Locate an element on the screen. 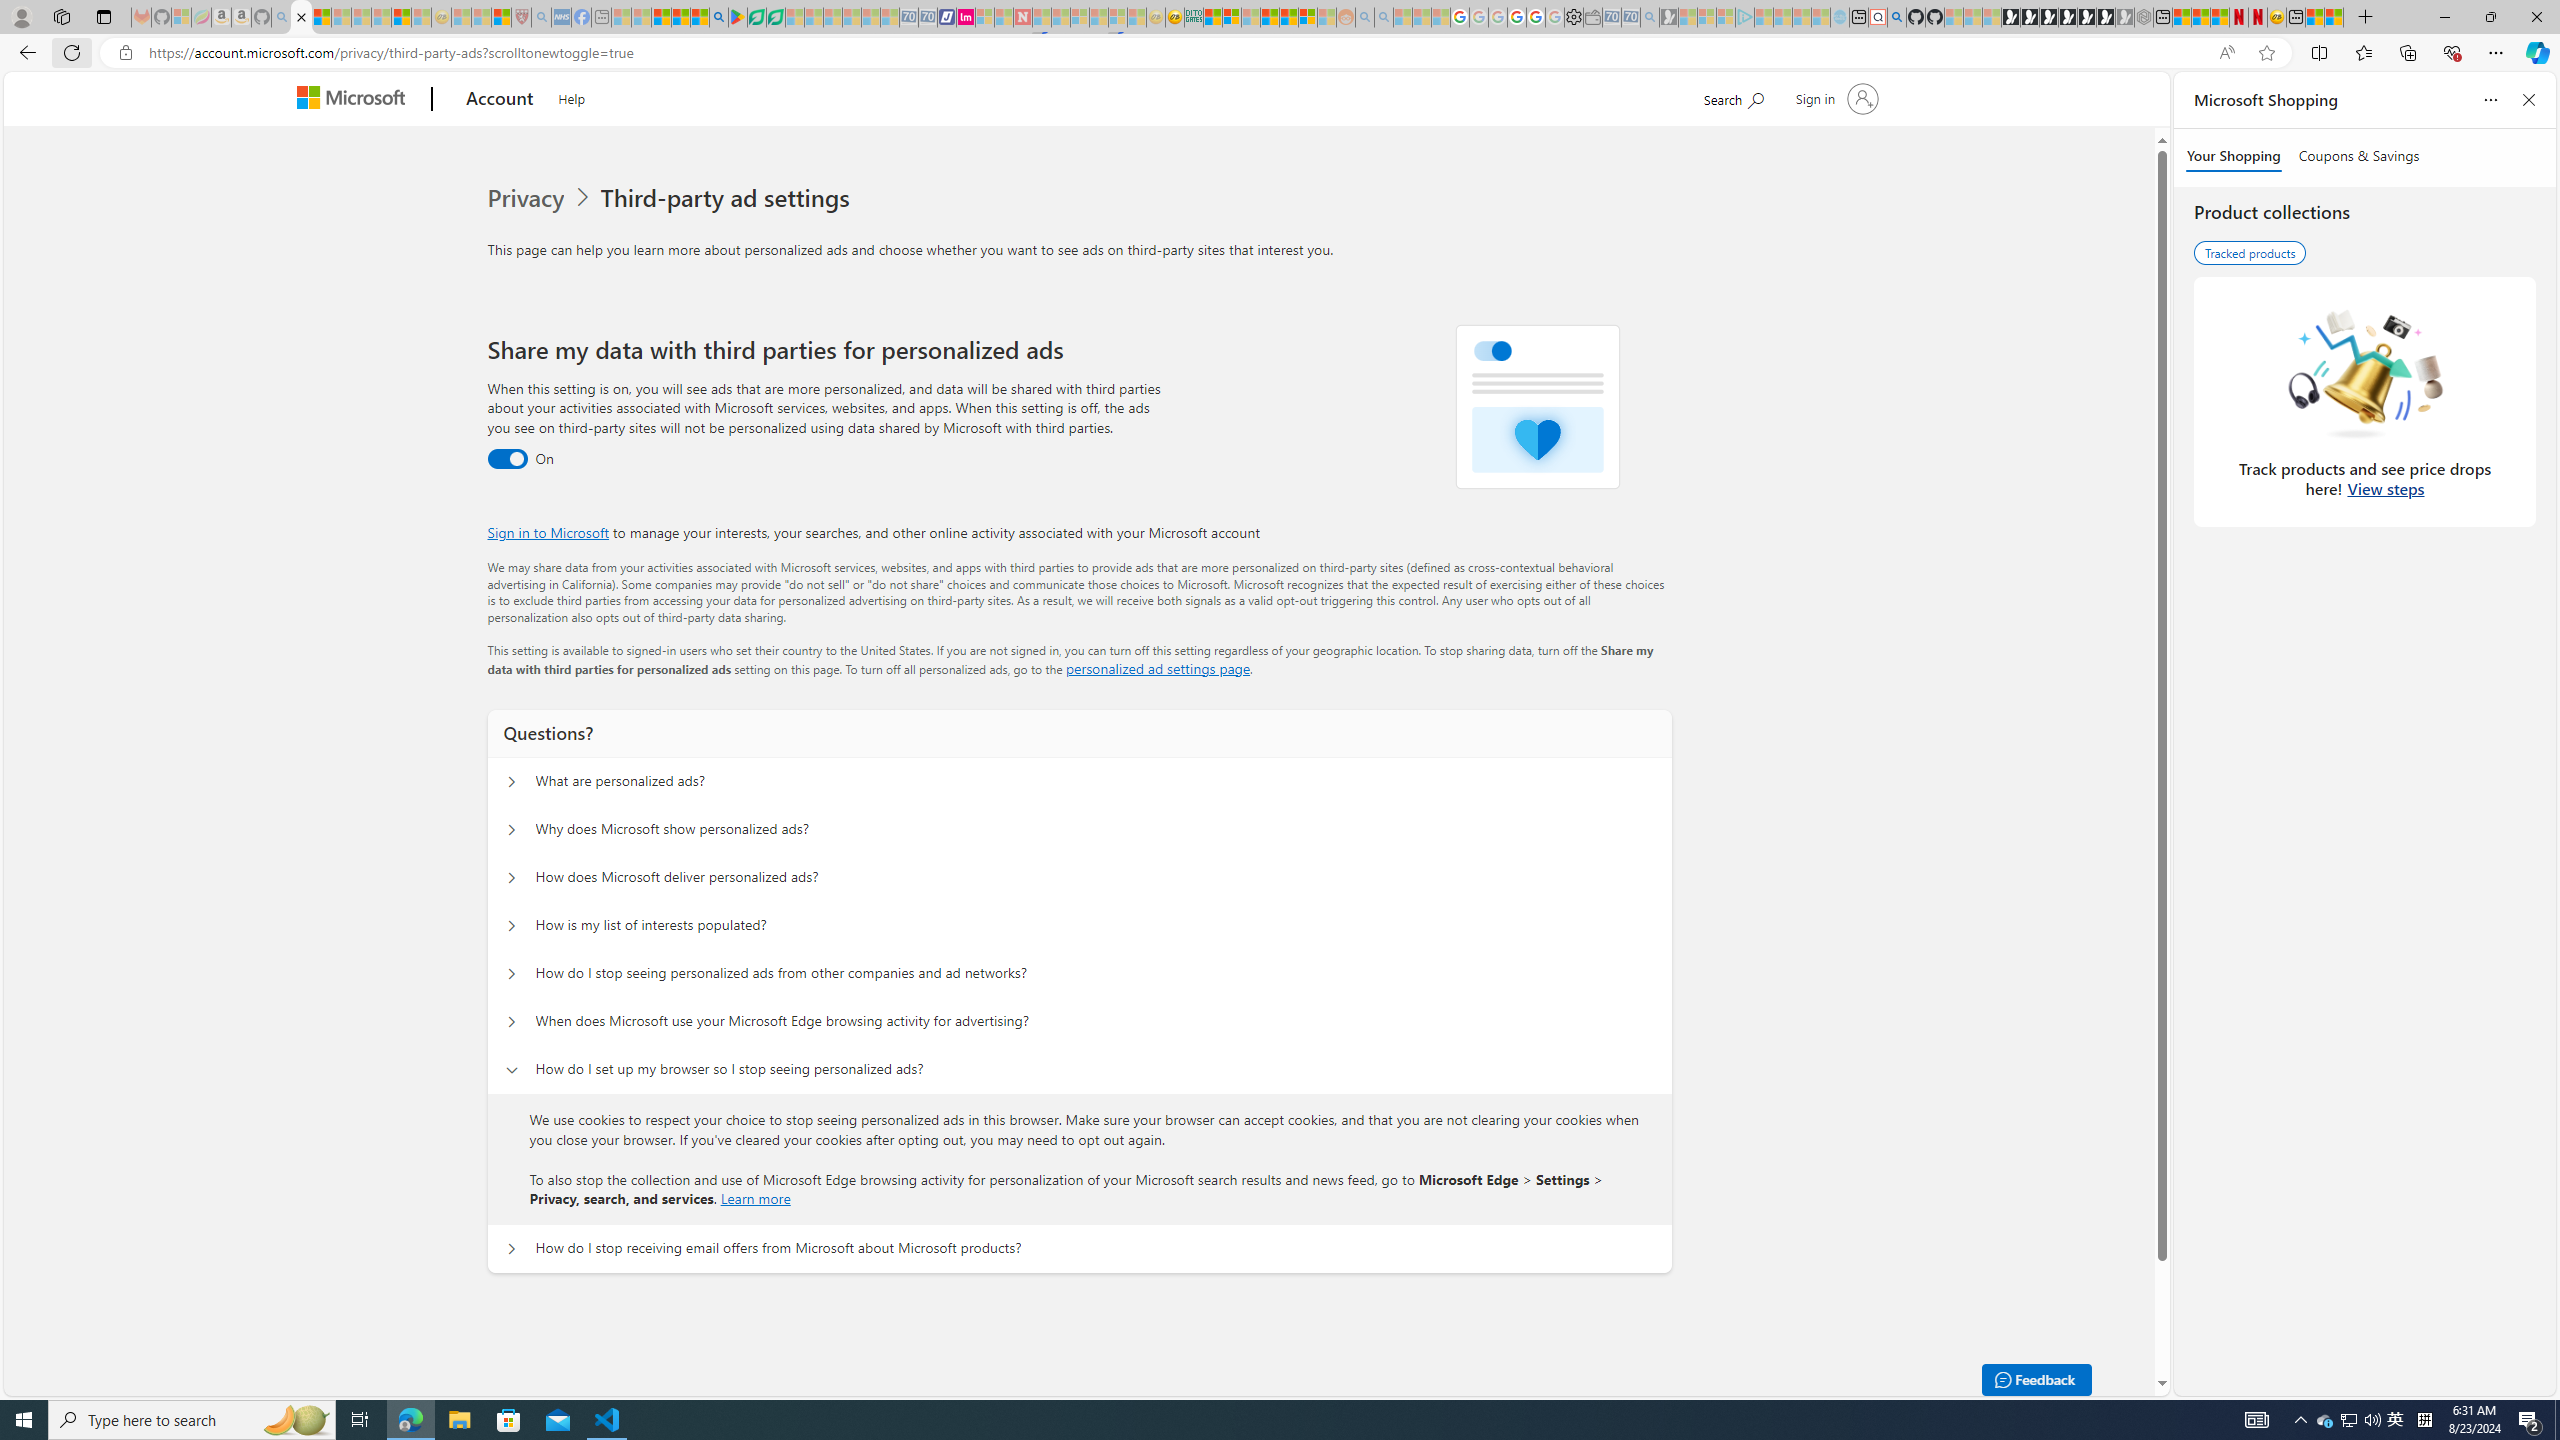 The width and height of the screenshot is (2560, 1440). Local - MSN is located at coordinates (501, 17).